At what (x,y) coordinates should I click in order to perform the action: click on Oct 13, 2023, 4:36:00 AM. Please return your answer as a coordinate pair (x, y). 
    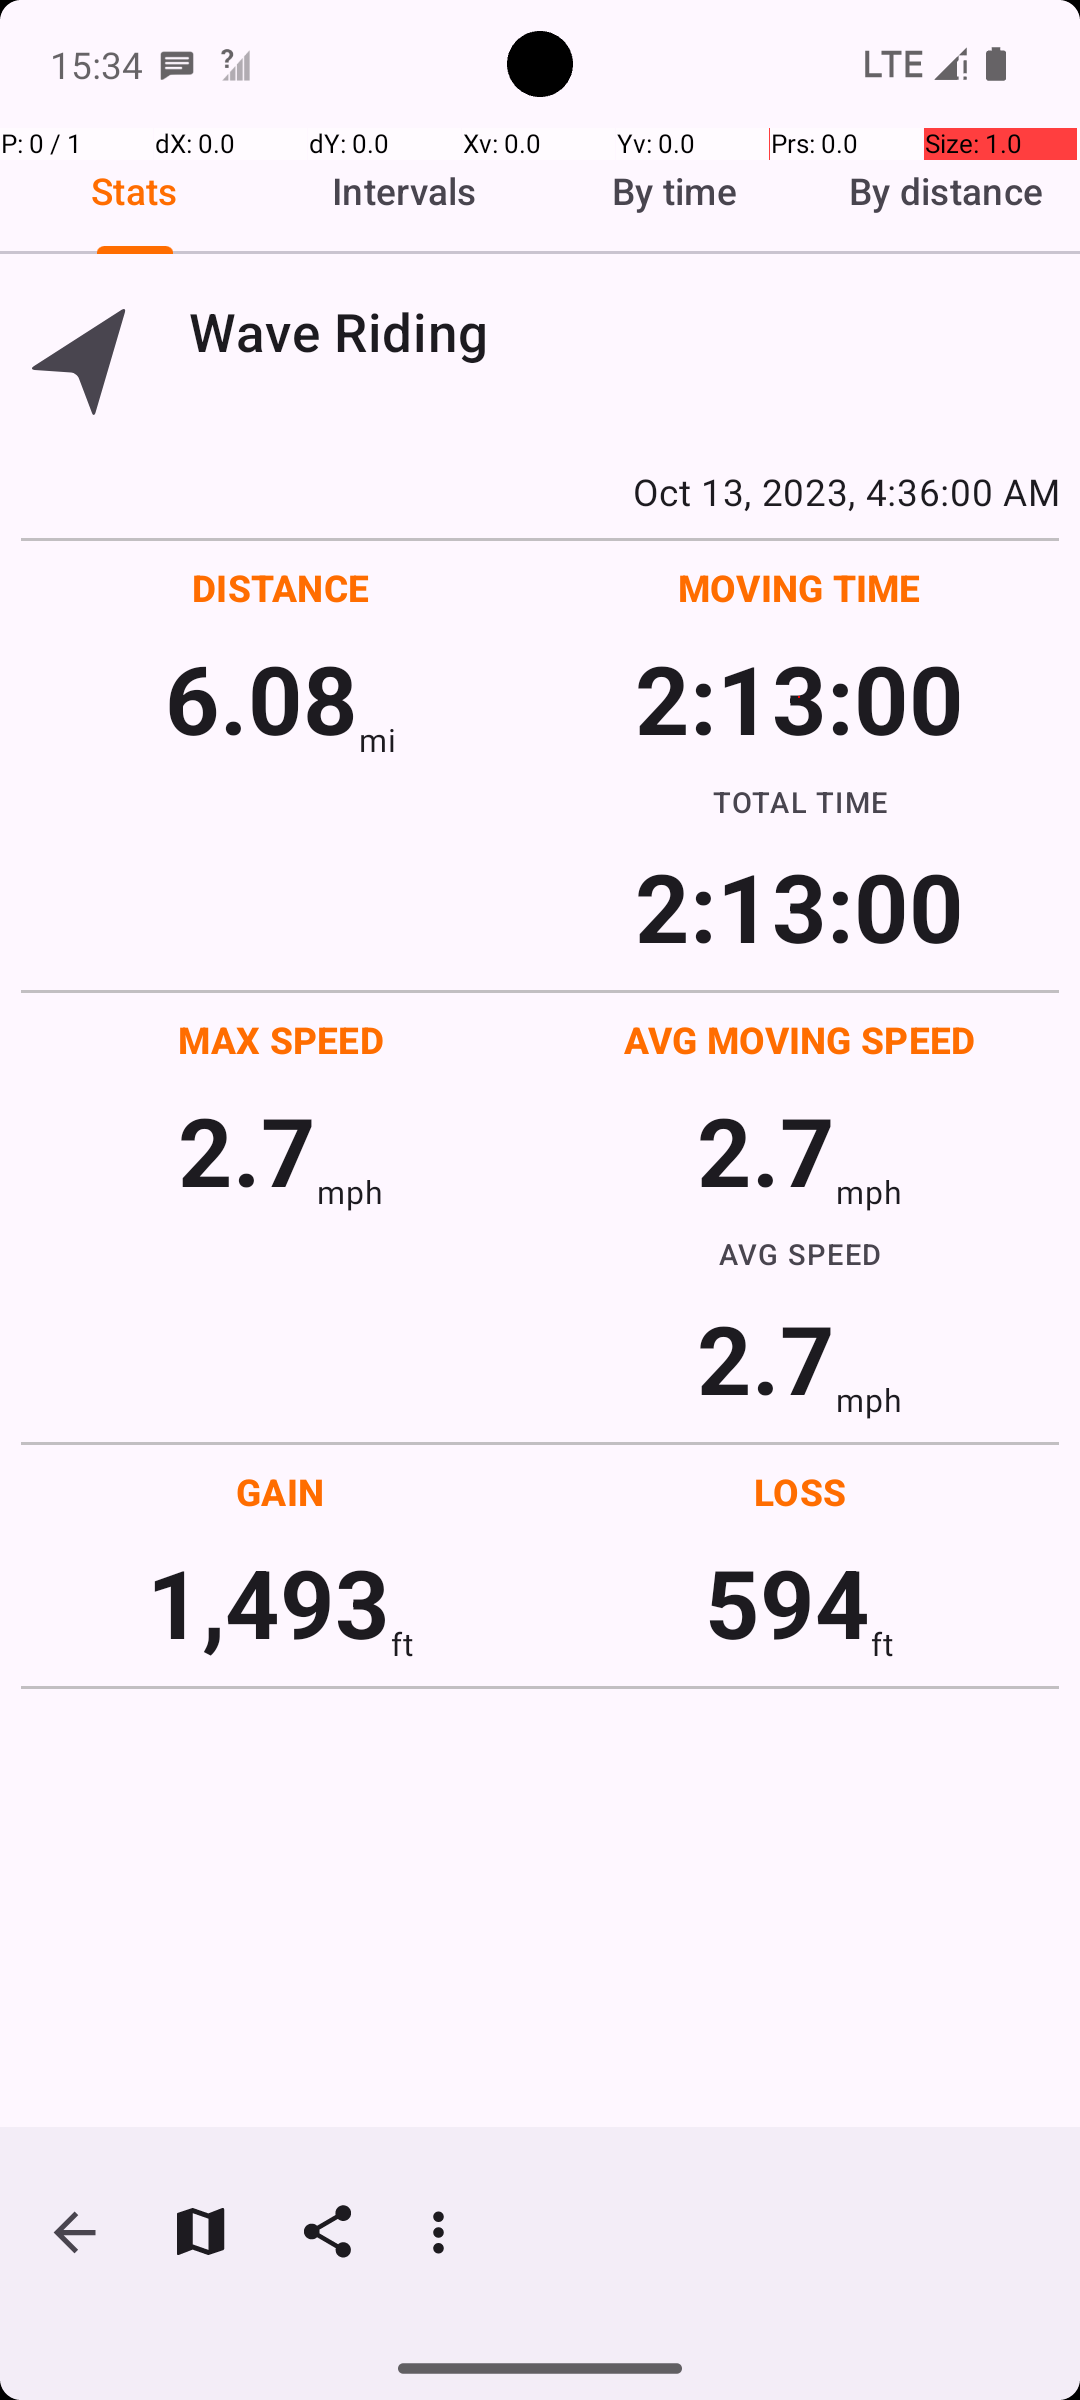
    Looking at the image, I should click on (540, 491).